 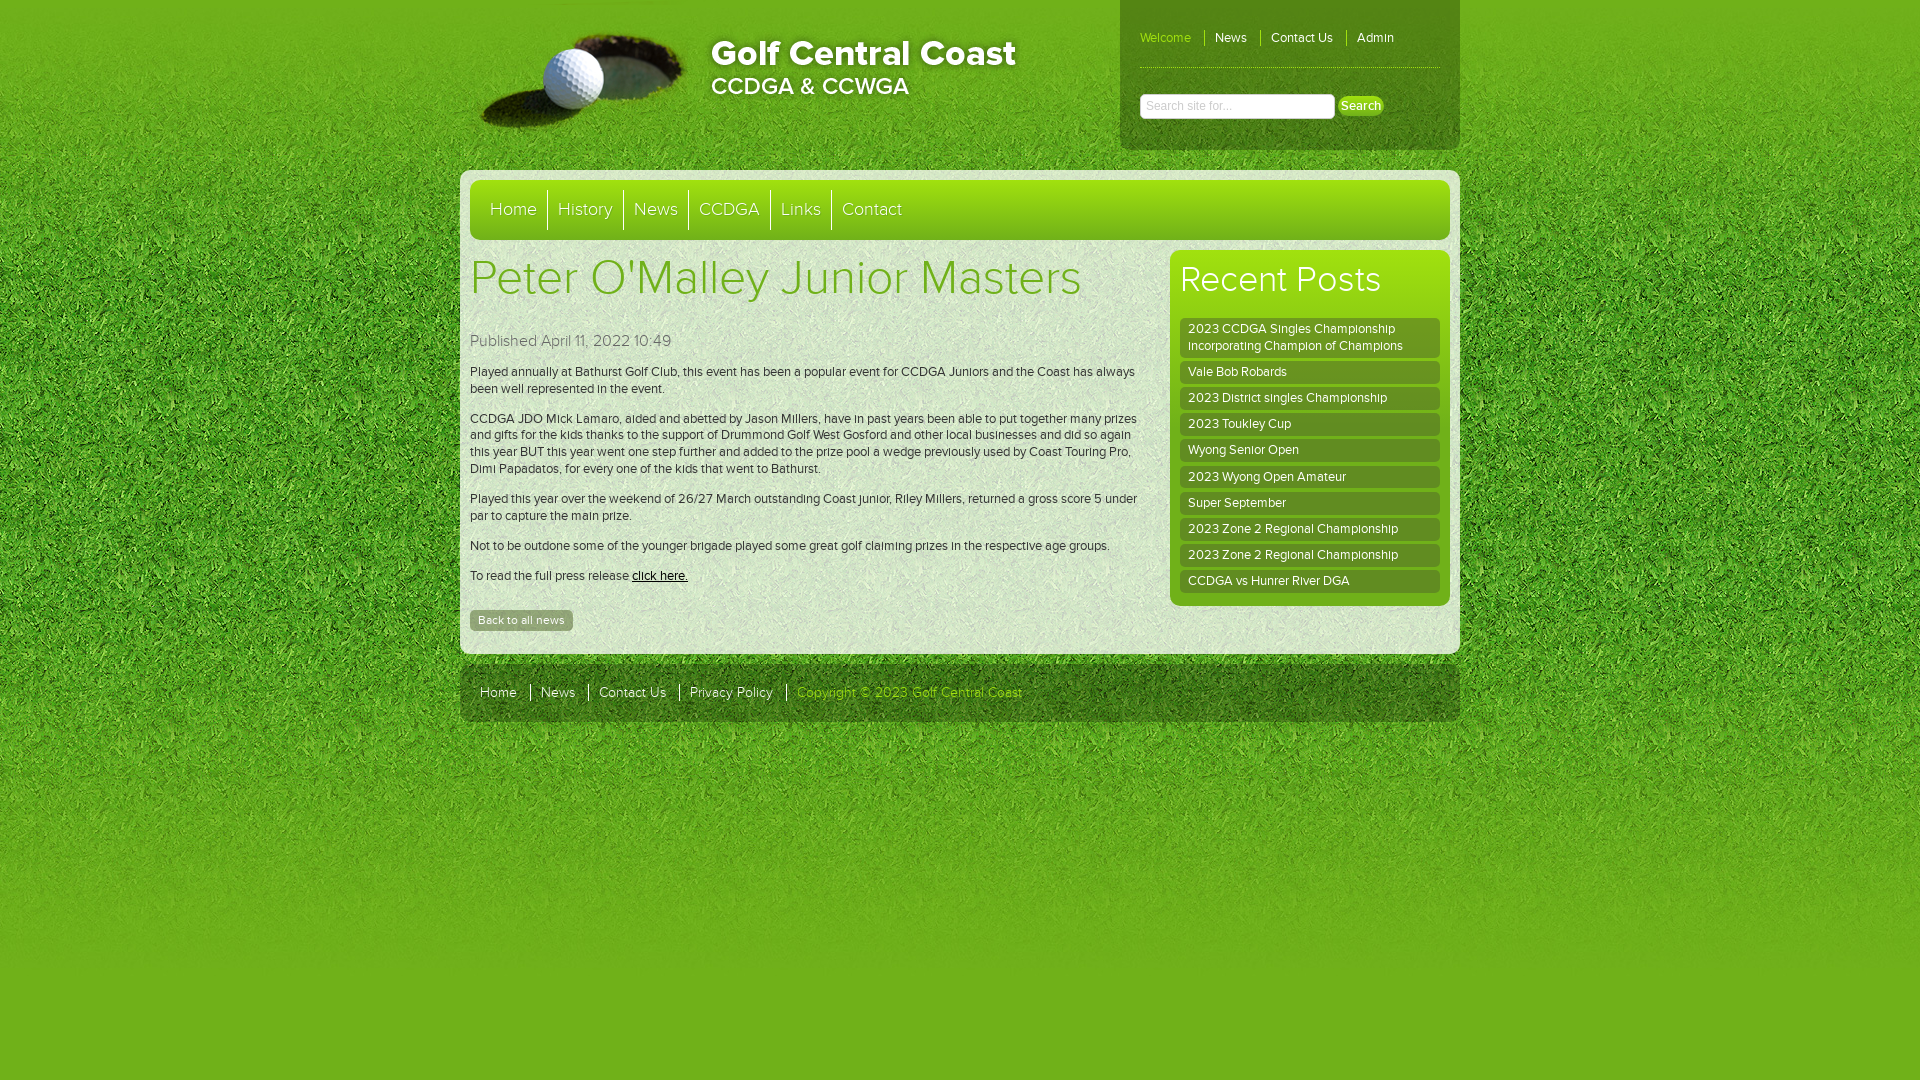 What do you see at coordinates (732, 692) in the screenshot?
I see `Privacy Policy` at bounding box center [732, 692].